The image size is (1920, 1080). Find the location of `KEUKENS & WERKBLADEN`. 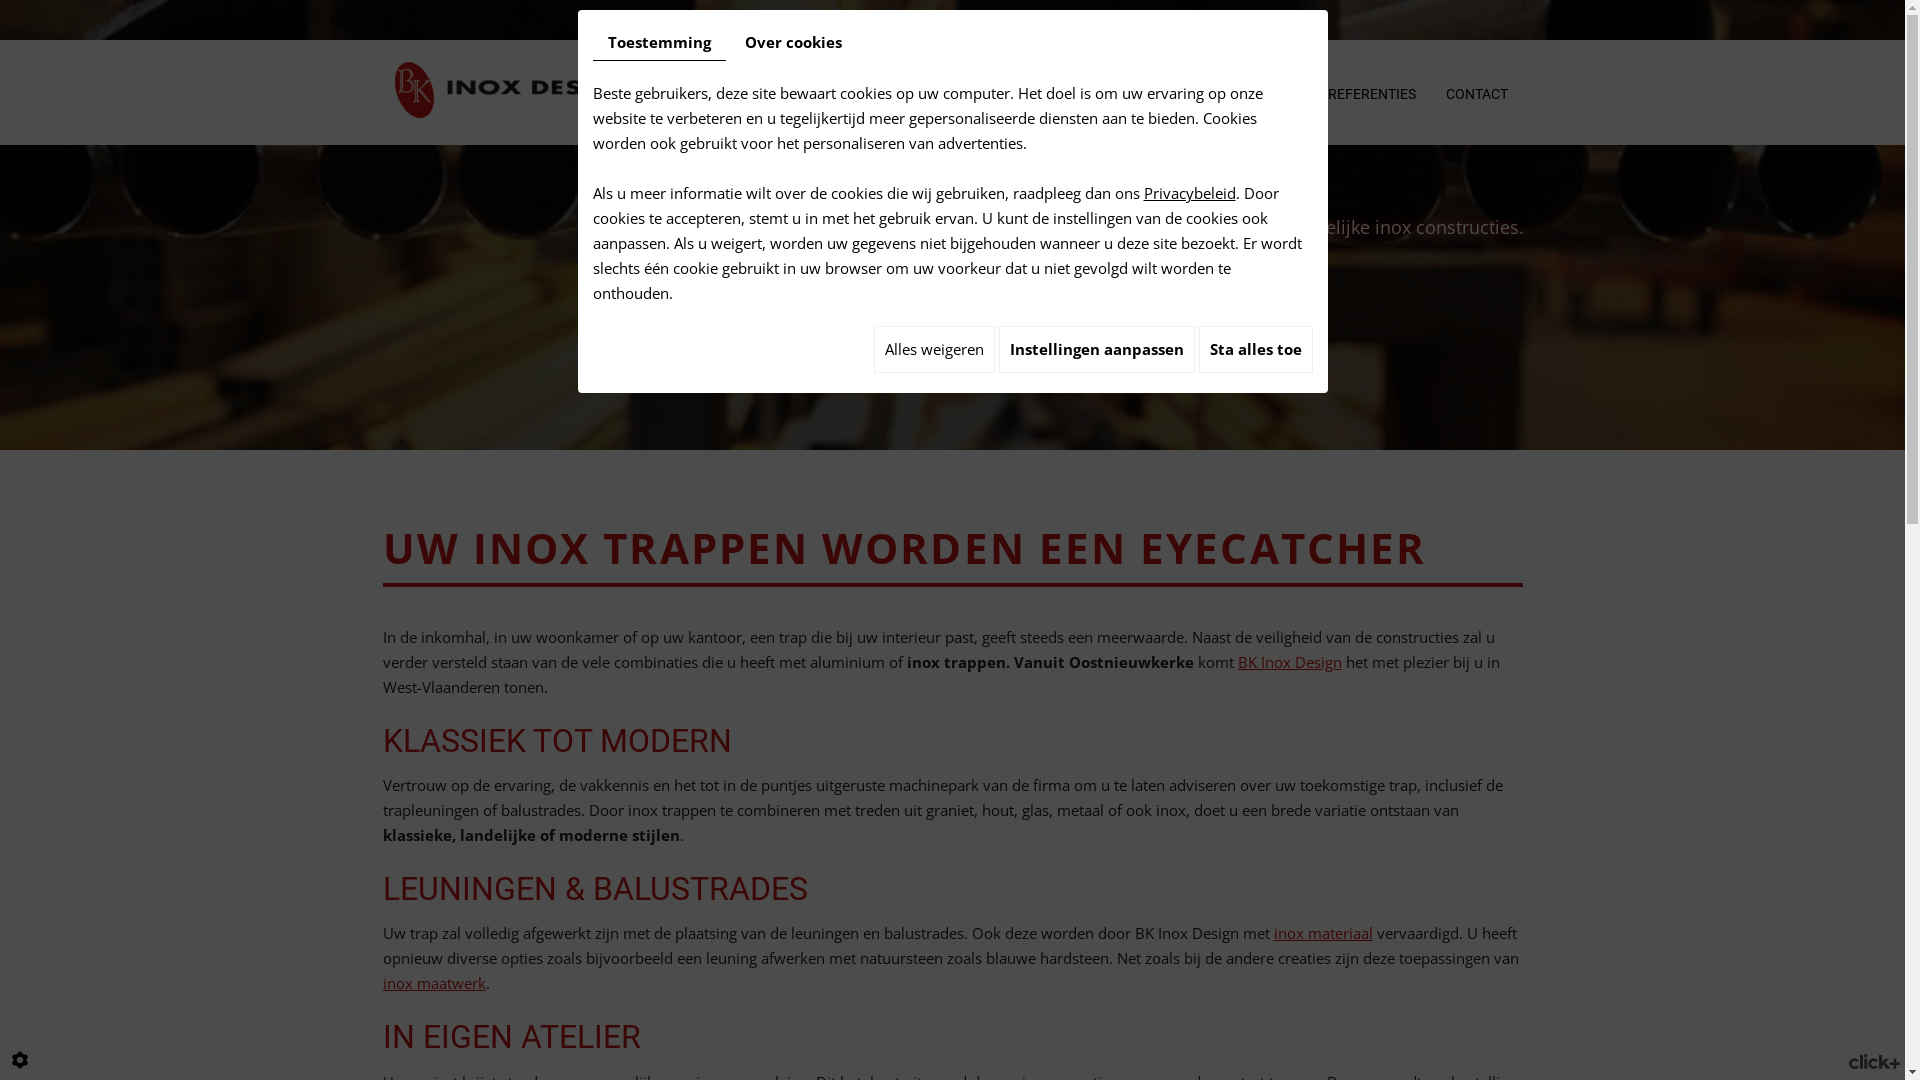

KEUKENS & WERKBLADEN is located at coordinates (826, 94).